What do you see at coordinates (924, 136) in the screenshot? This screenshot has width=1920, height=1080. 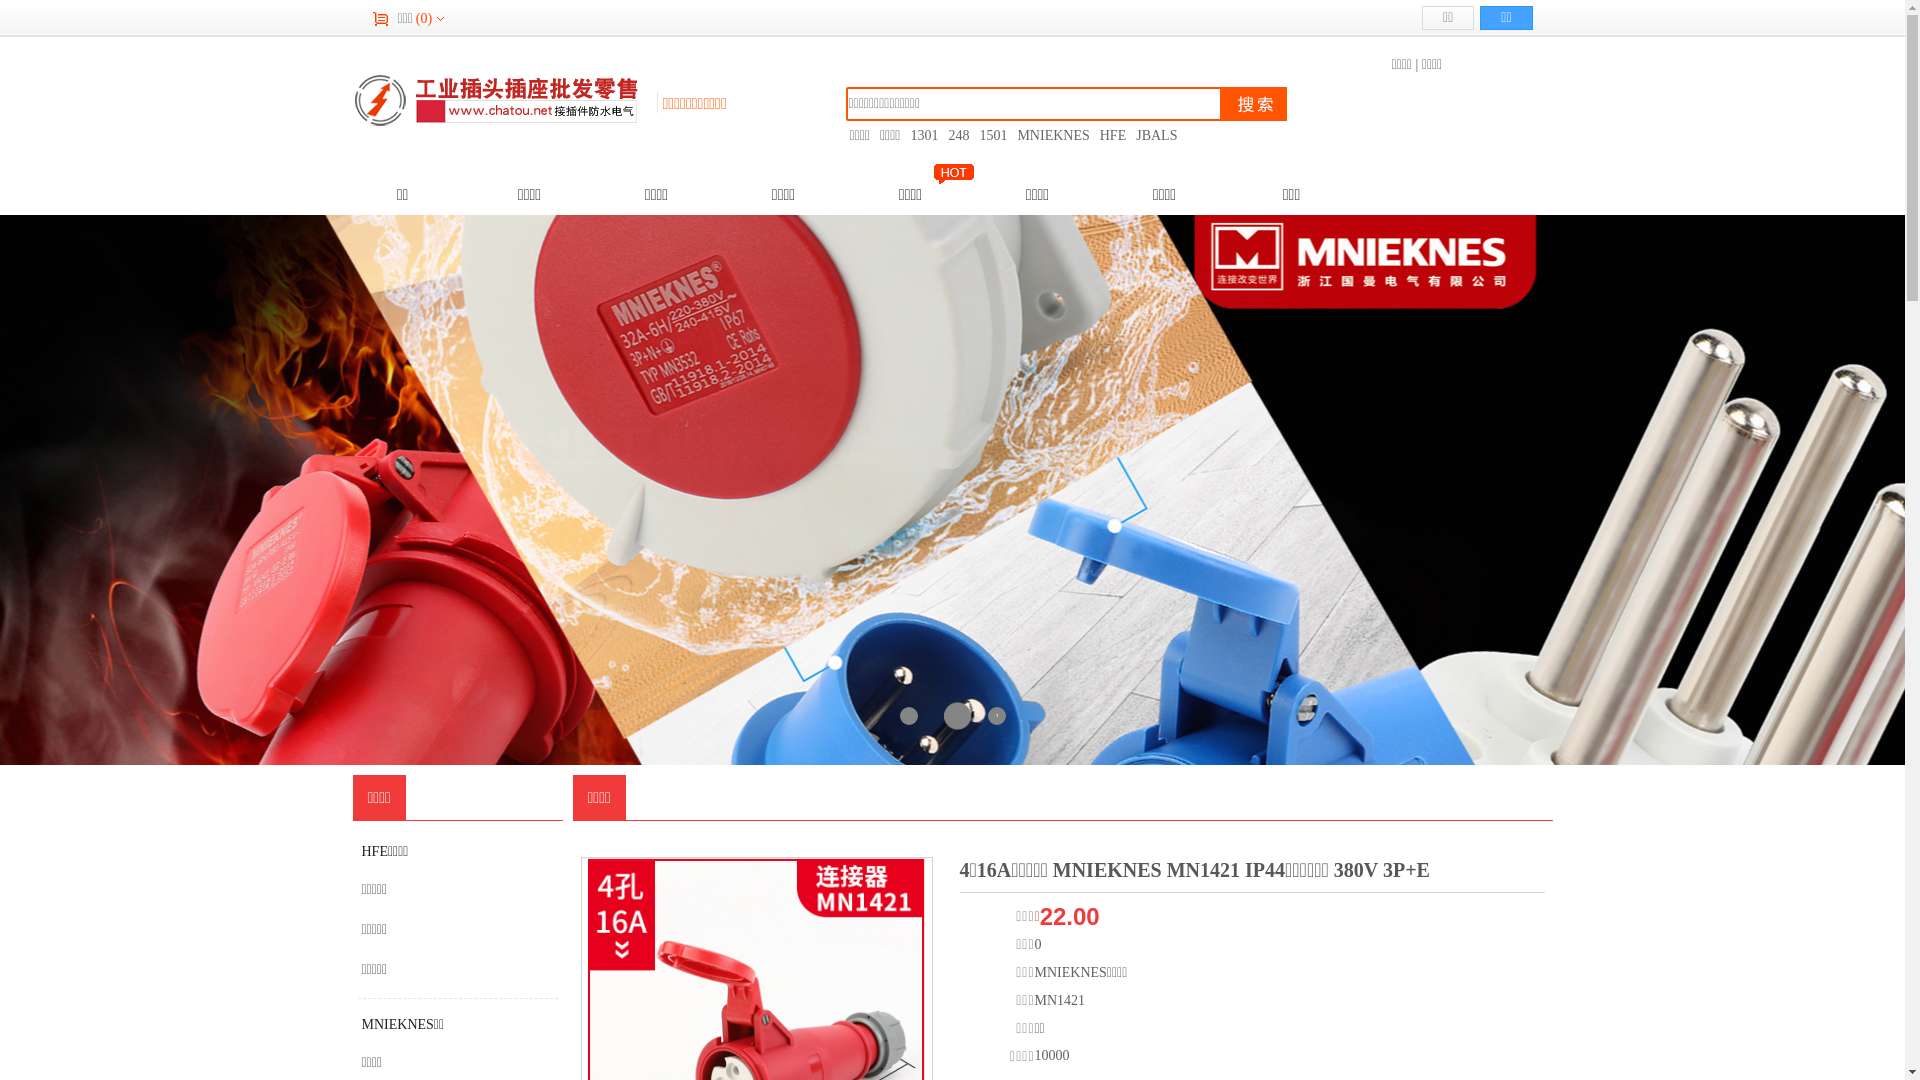 I see `1301` at bounding box center [924, 136].